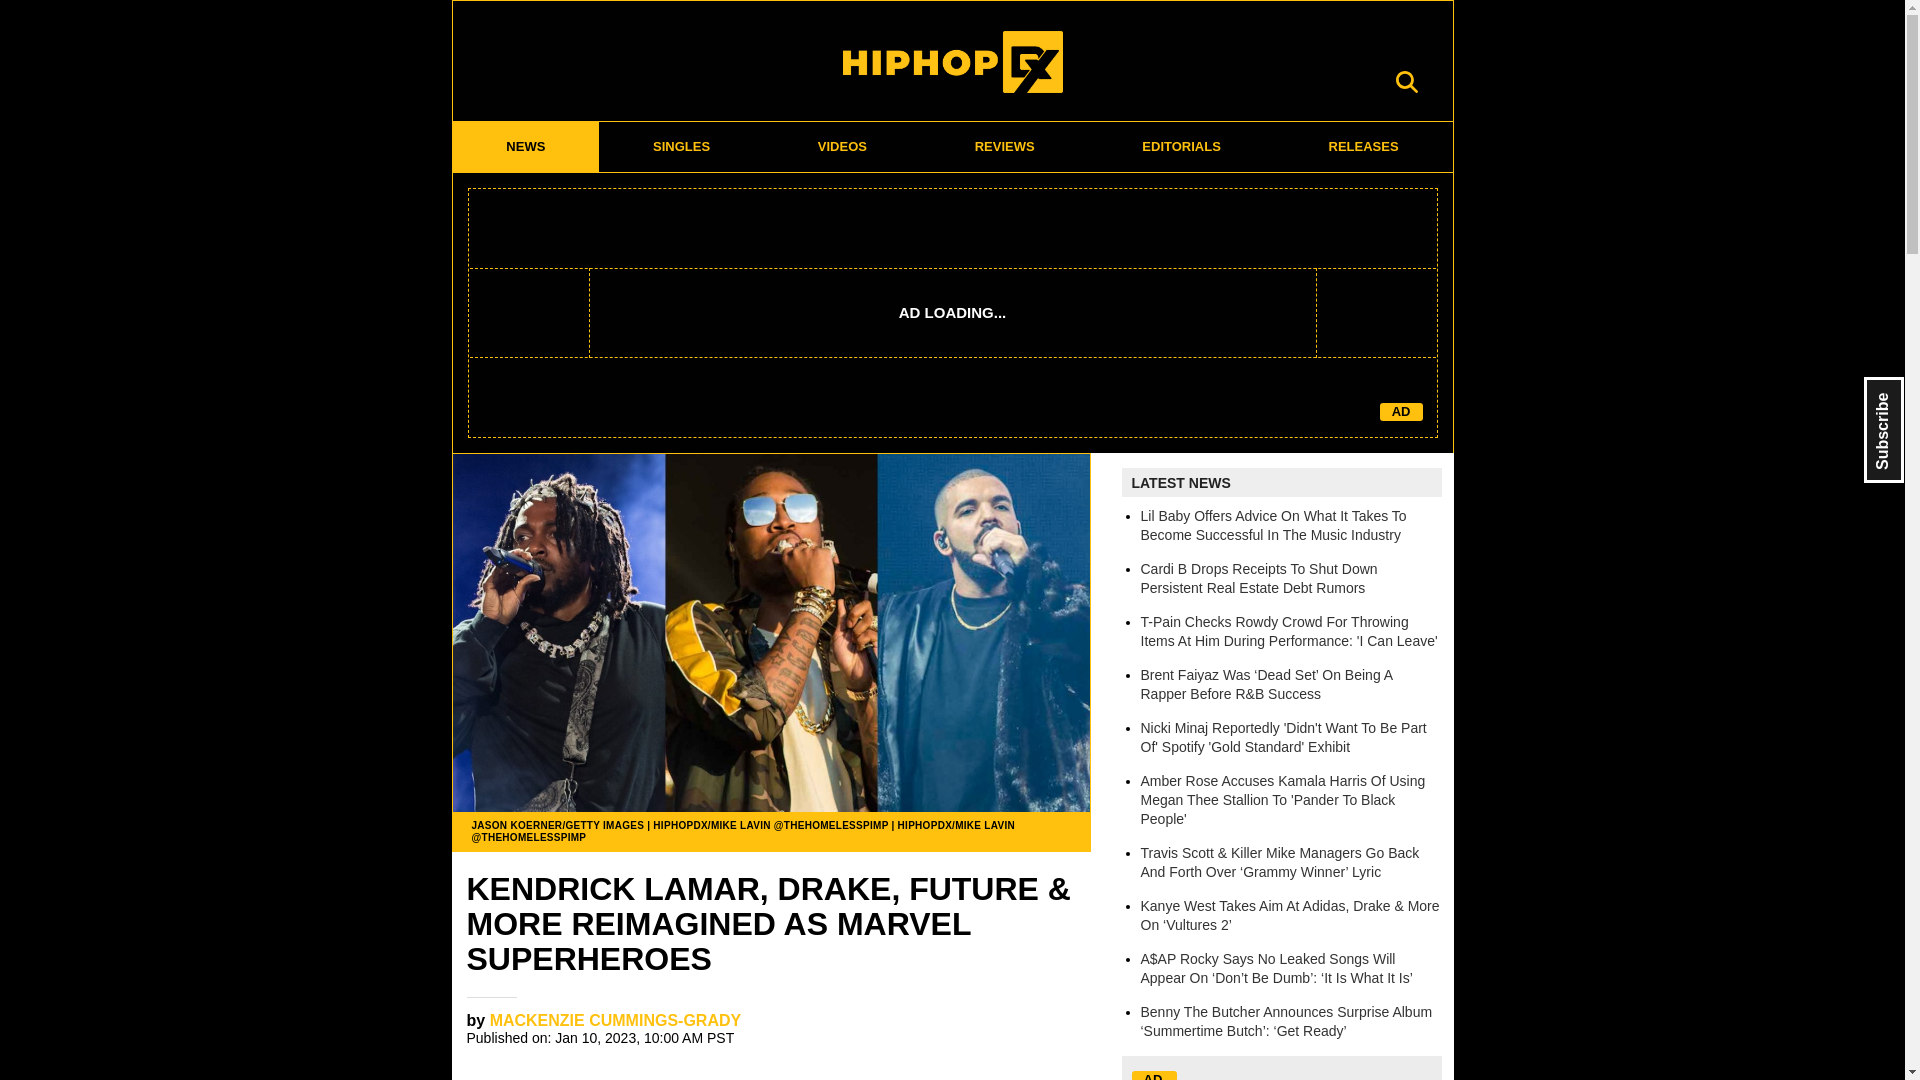 Image resolution: width=1920 pixels, height=1080 pixels. I want to click on 4, so click(1069, 1028).